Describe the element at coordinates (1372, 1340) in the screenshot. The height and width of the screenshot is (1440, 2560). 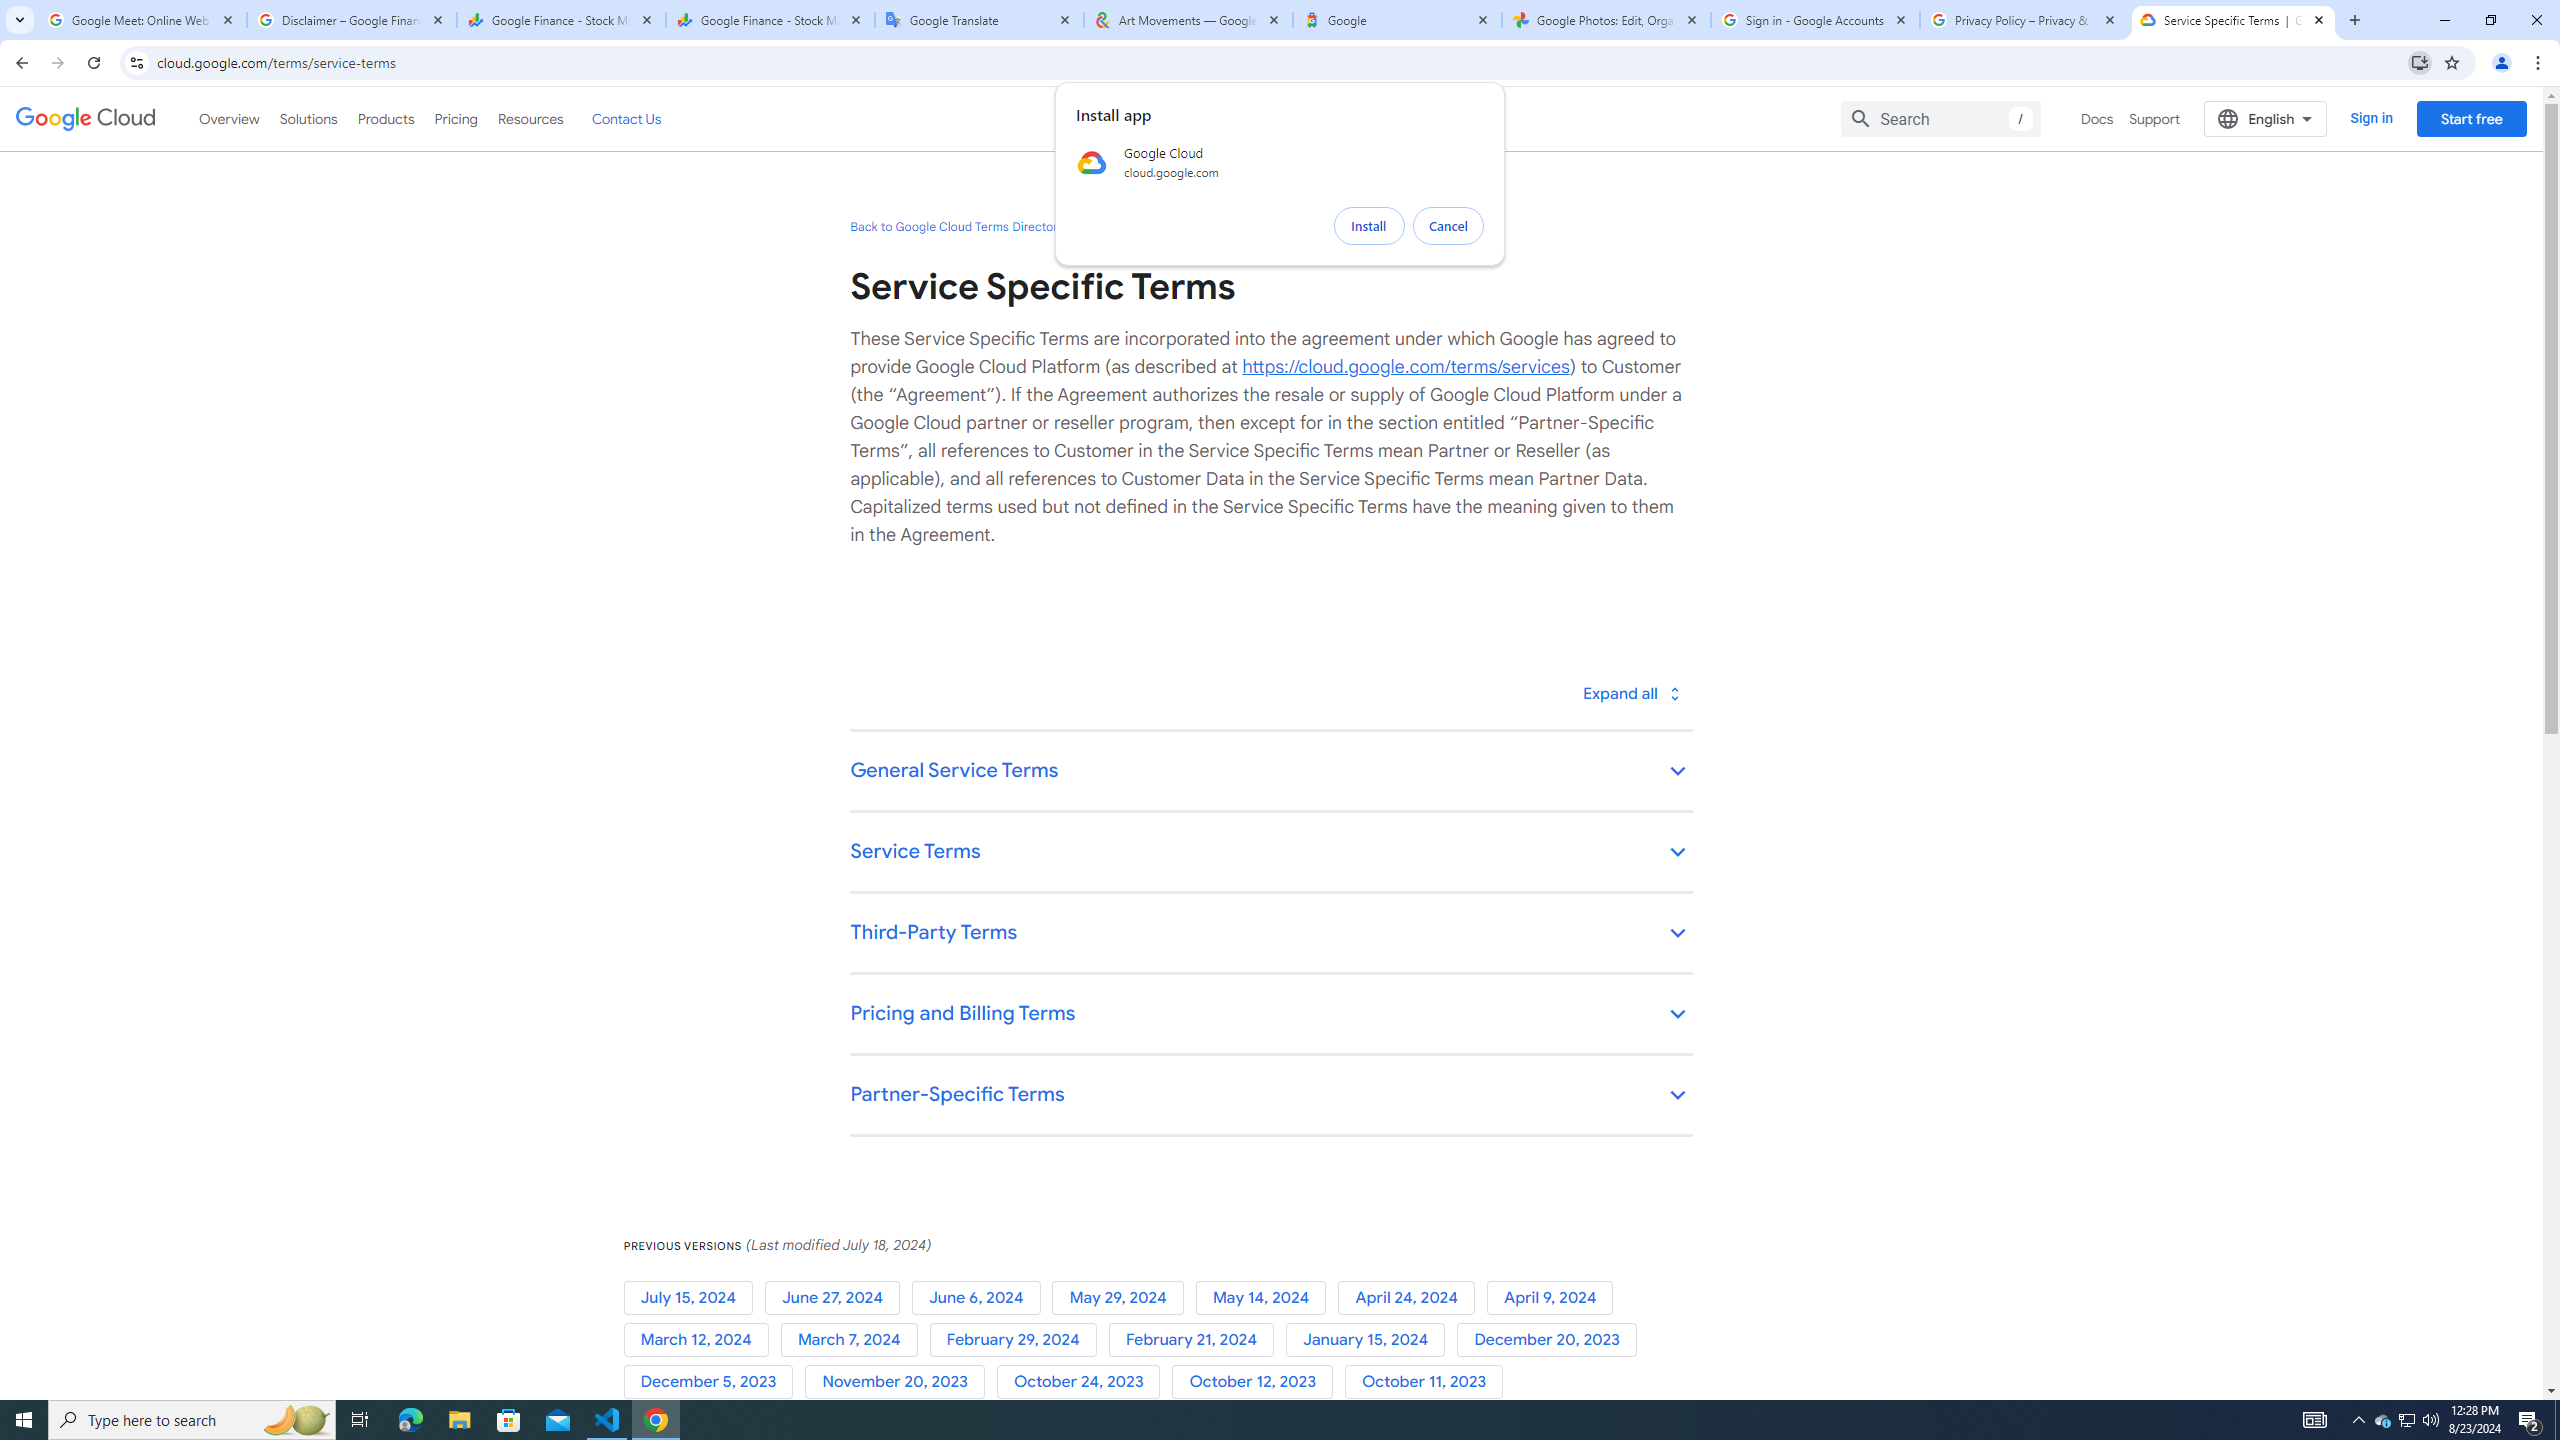
I see `January 15, 2024` at that location.